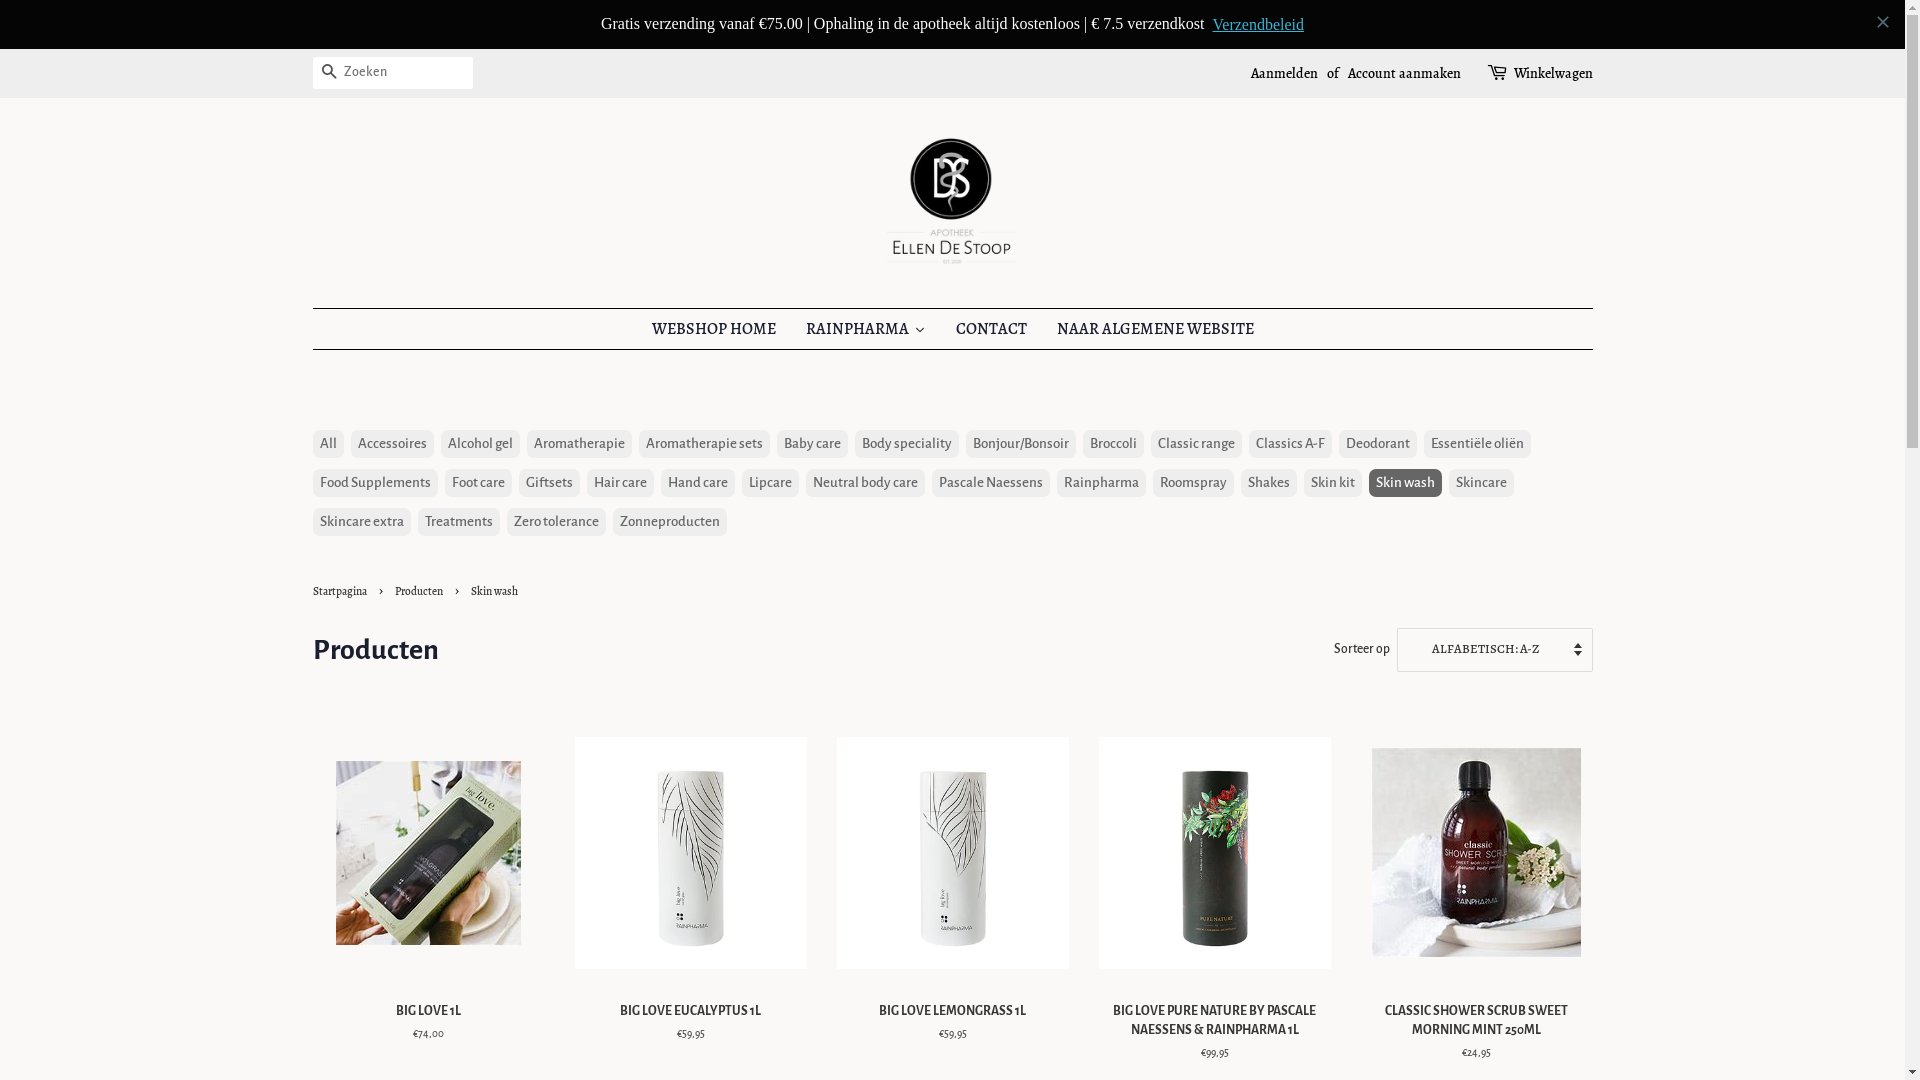 The width and height of the screenshot is (1920, 1080). What do you see at coordinates (866, 434) in the screenshot?
I see `Neutral body care` at bounding box center [866, 434].